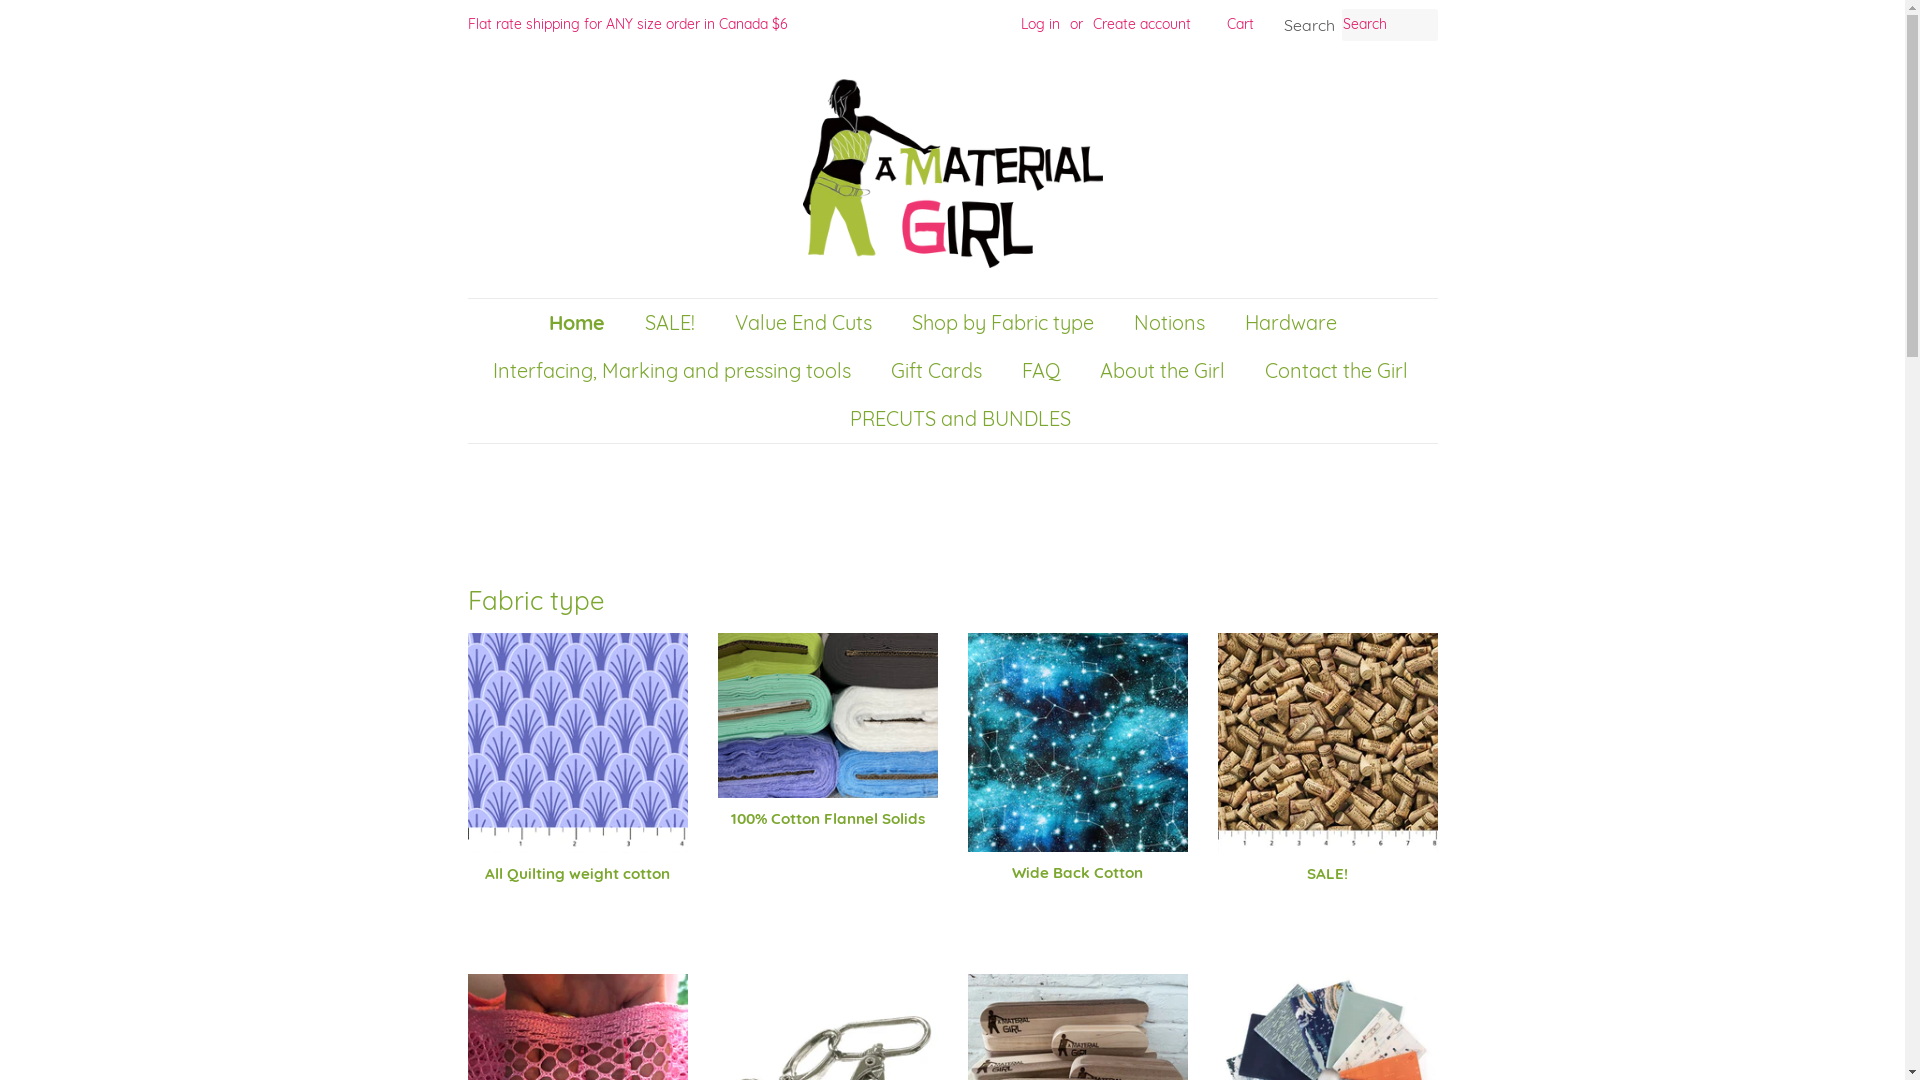  What do you see at coordinates (1078, 776) in the screenshot?
I see `Wide Back Cotton` at bounding box center [1078, 776].